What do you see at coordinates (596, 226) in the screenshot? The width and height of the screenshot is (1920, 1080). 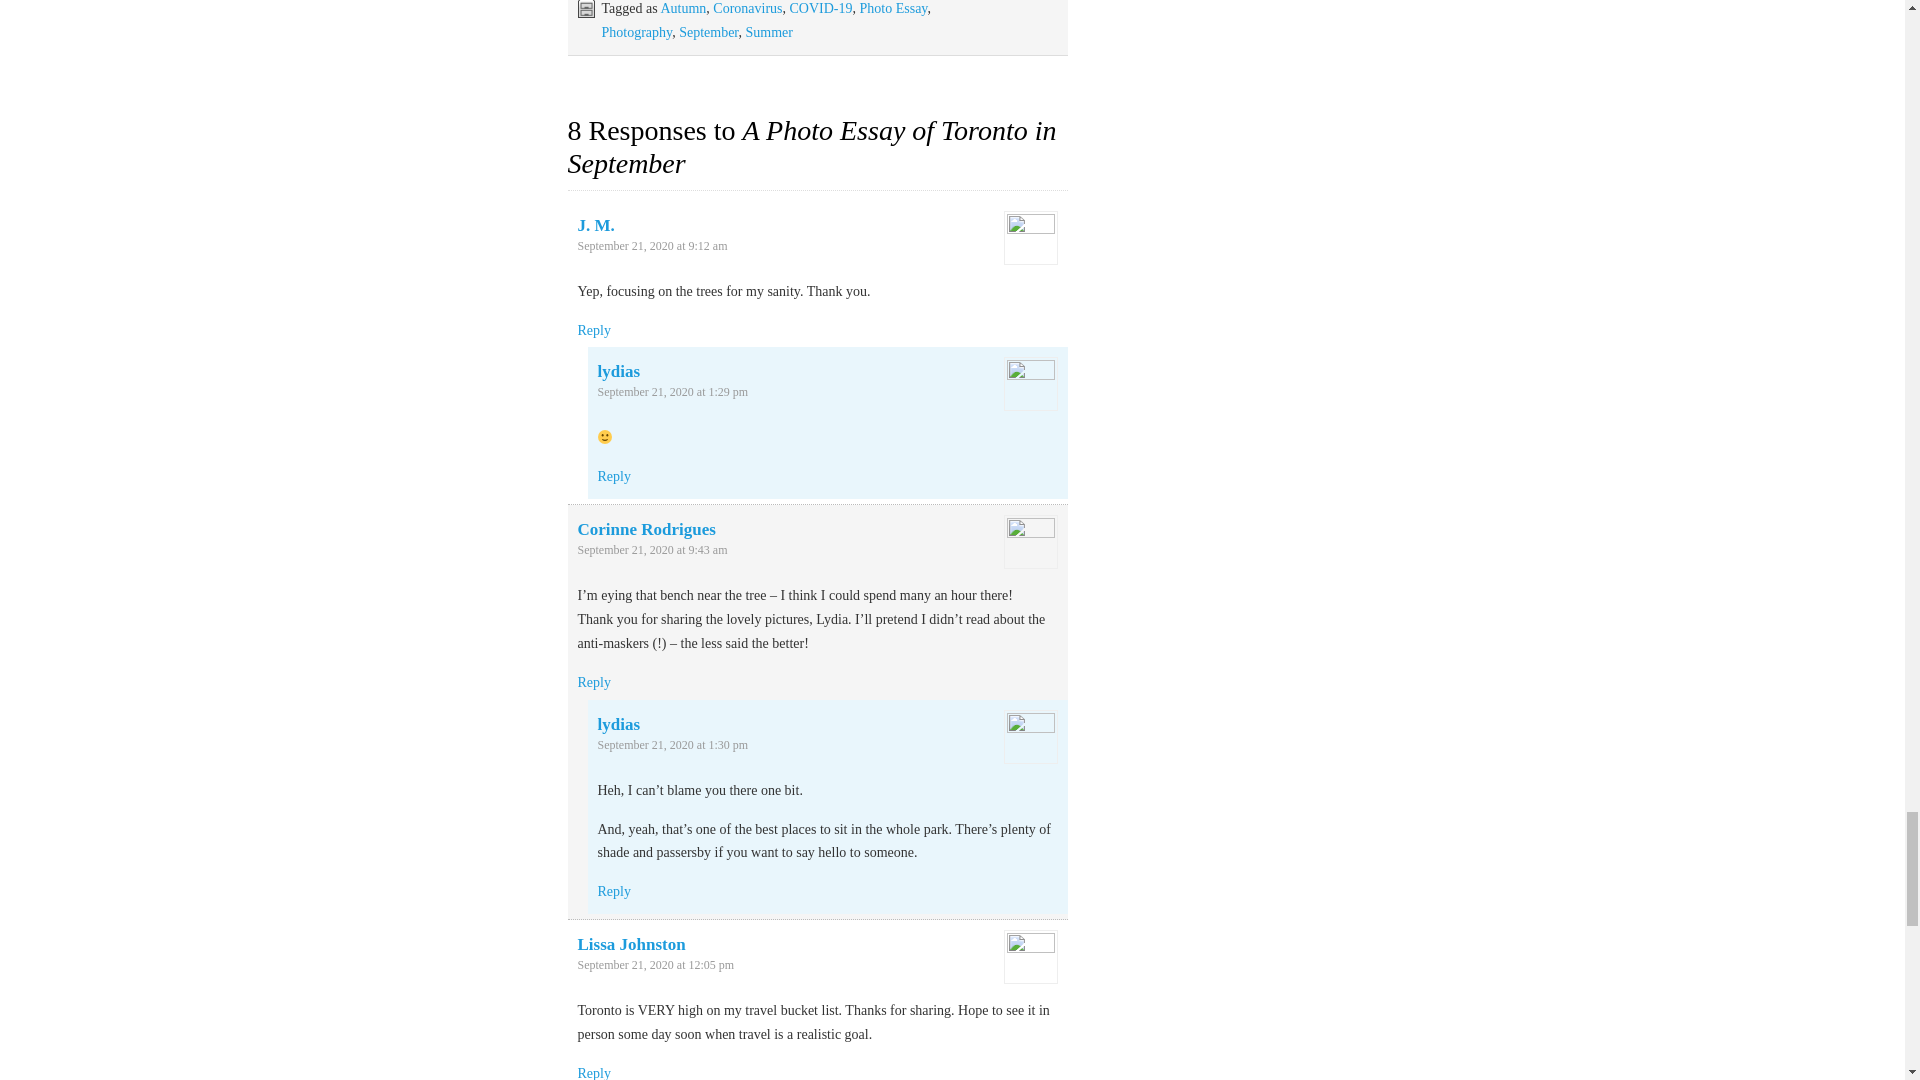 I see `J. M.` at bounding box center [596, 226].